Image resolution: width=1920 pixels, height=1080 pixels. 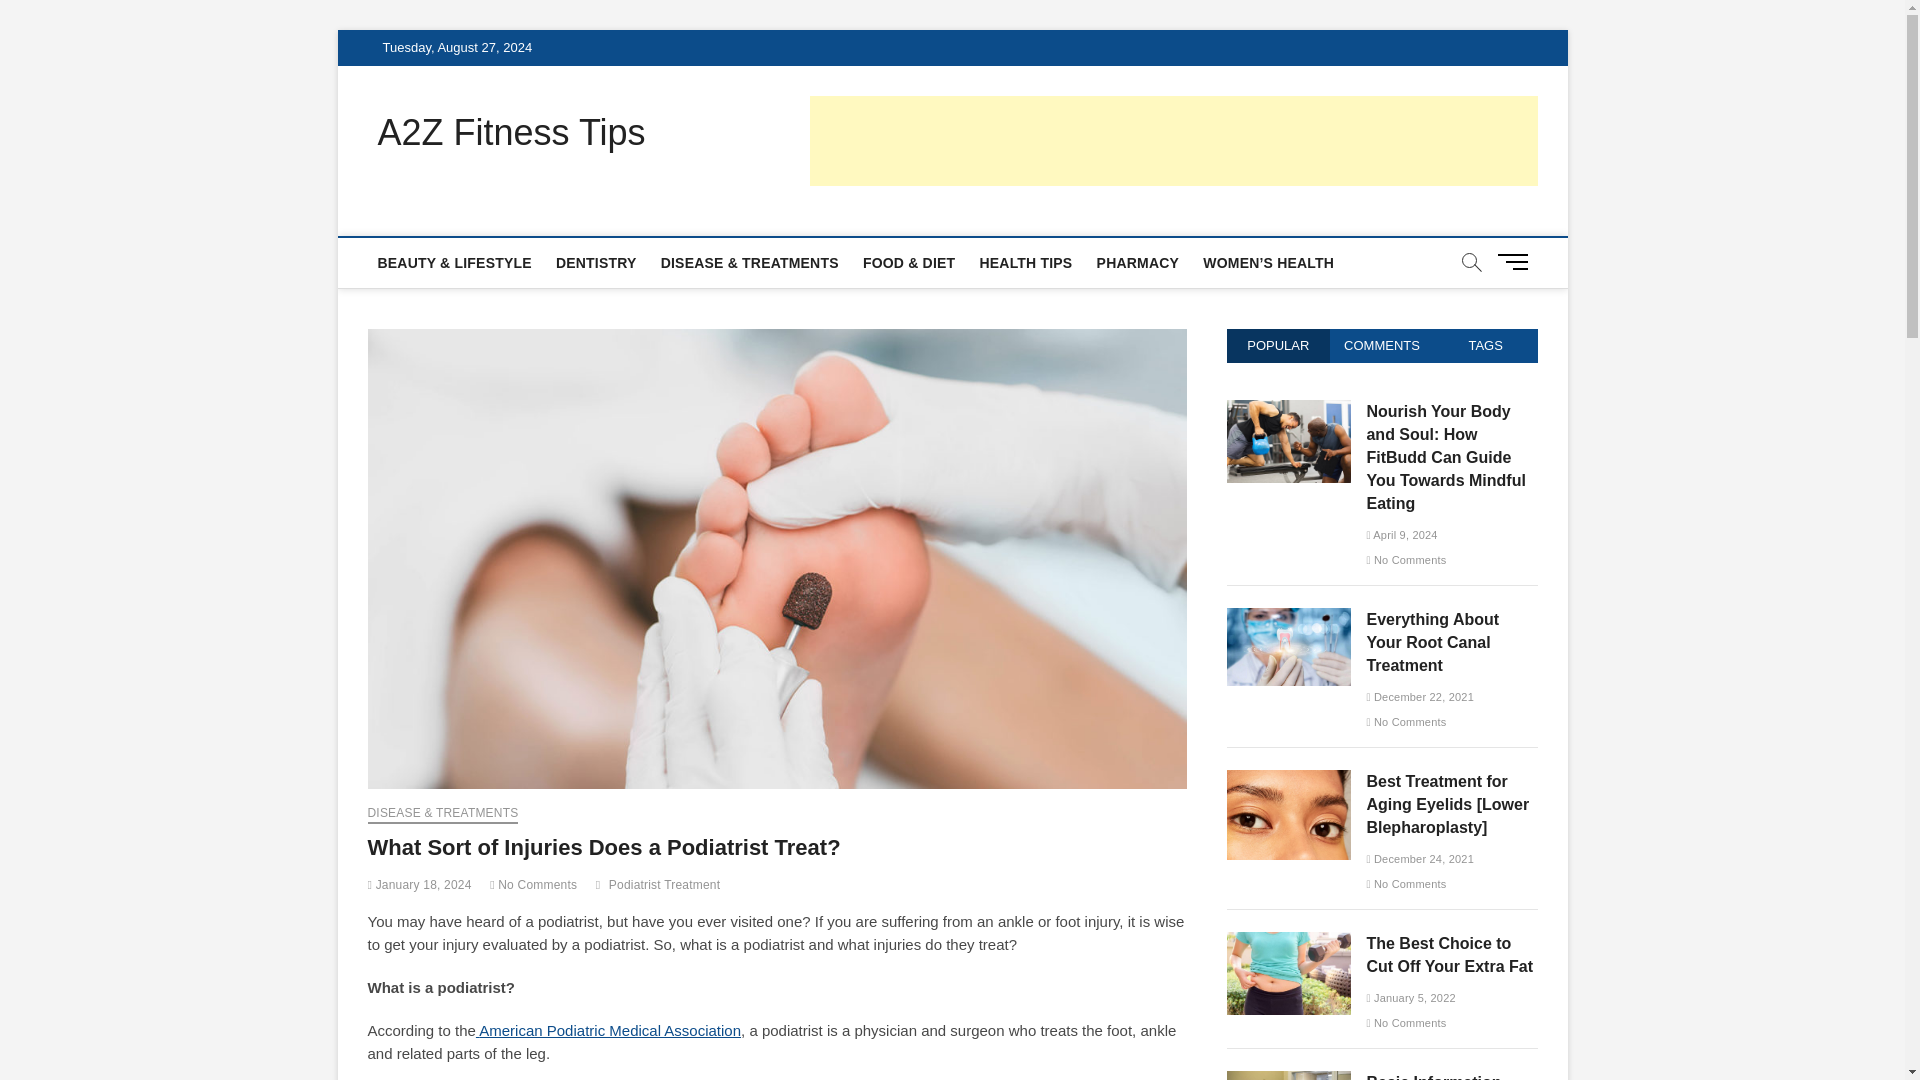 I want to click on American Podiatric Medical Association, so click(x=608, y=1030).